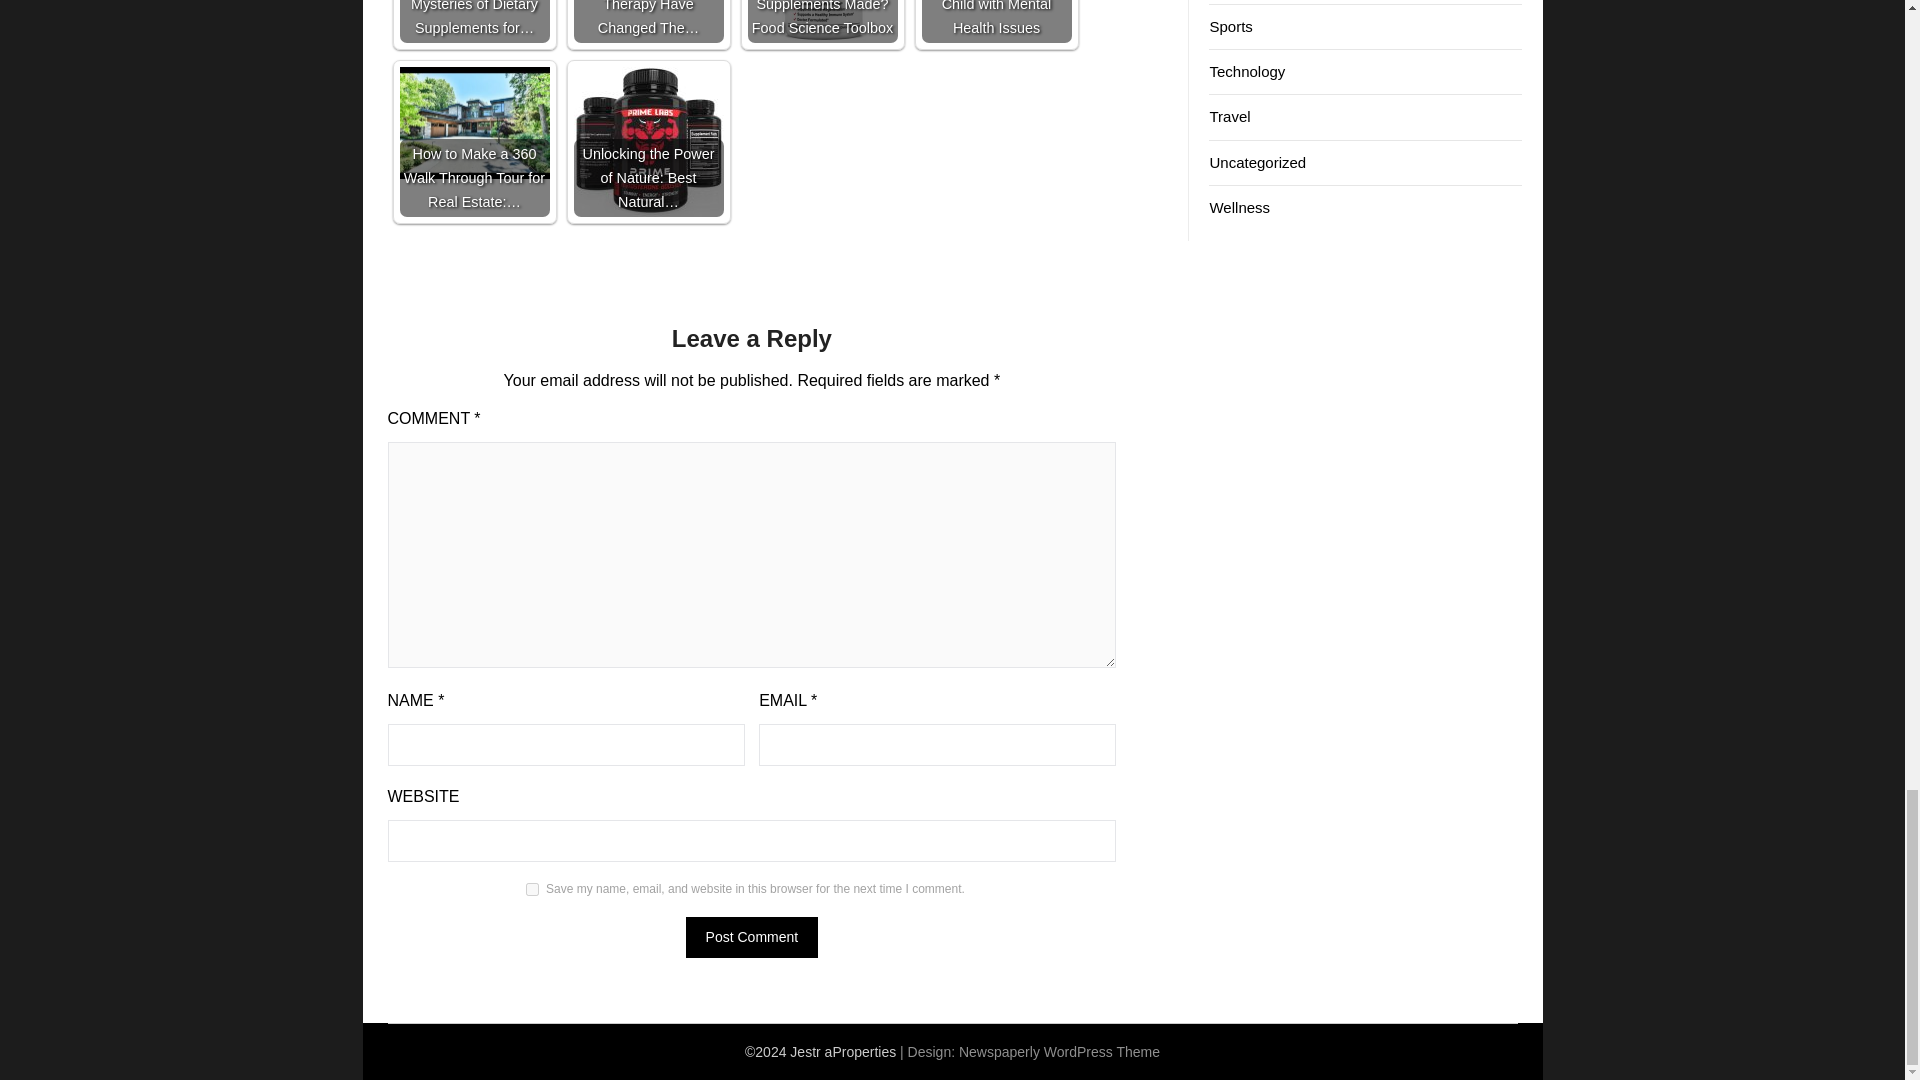 The image size is (1920, 1080). I want to click on yes, so click(532, 890).